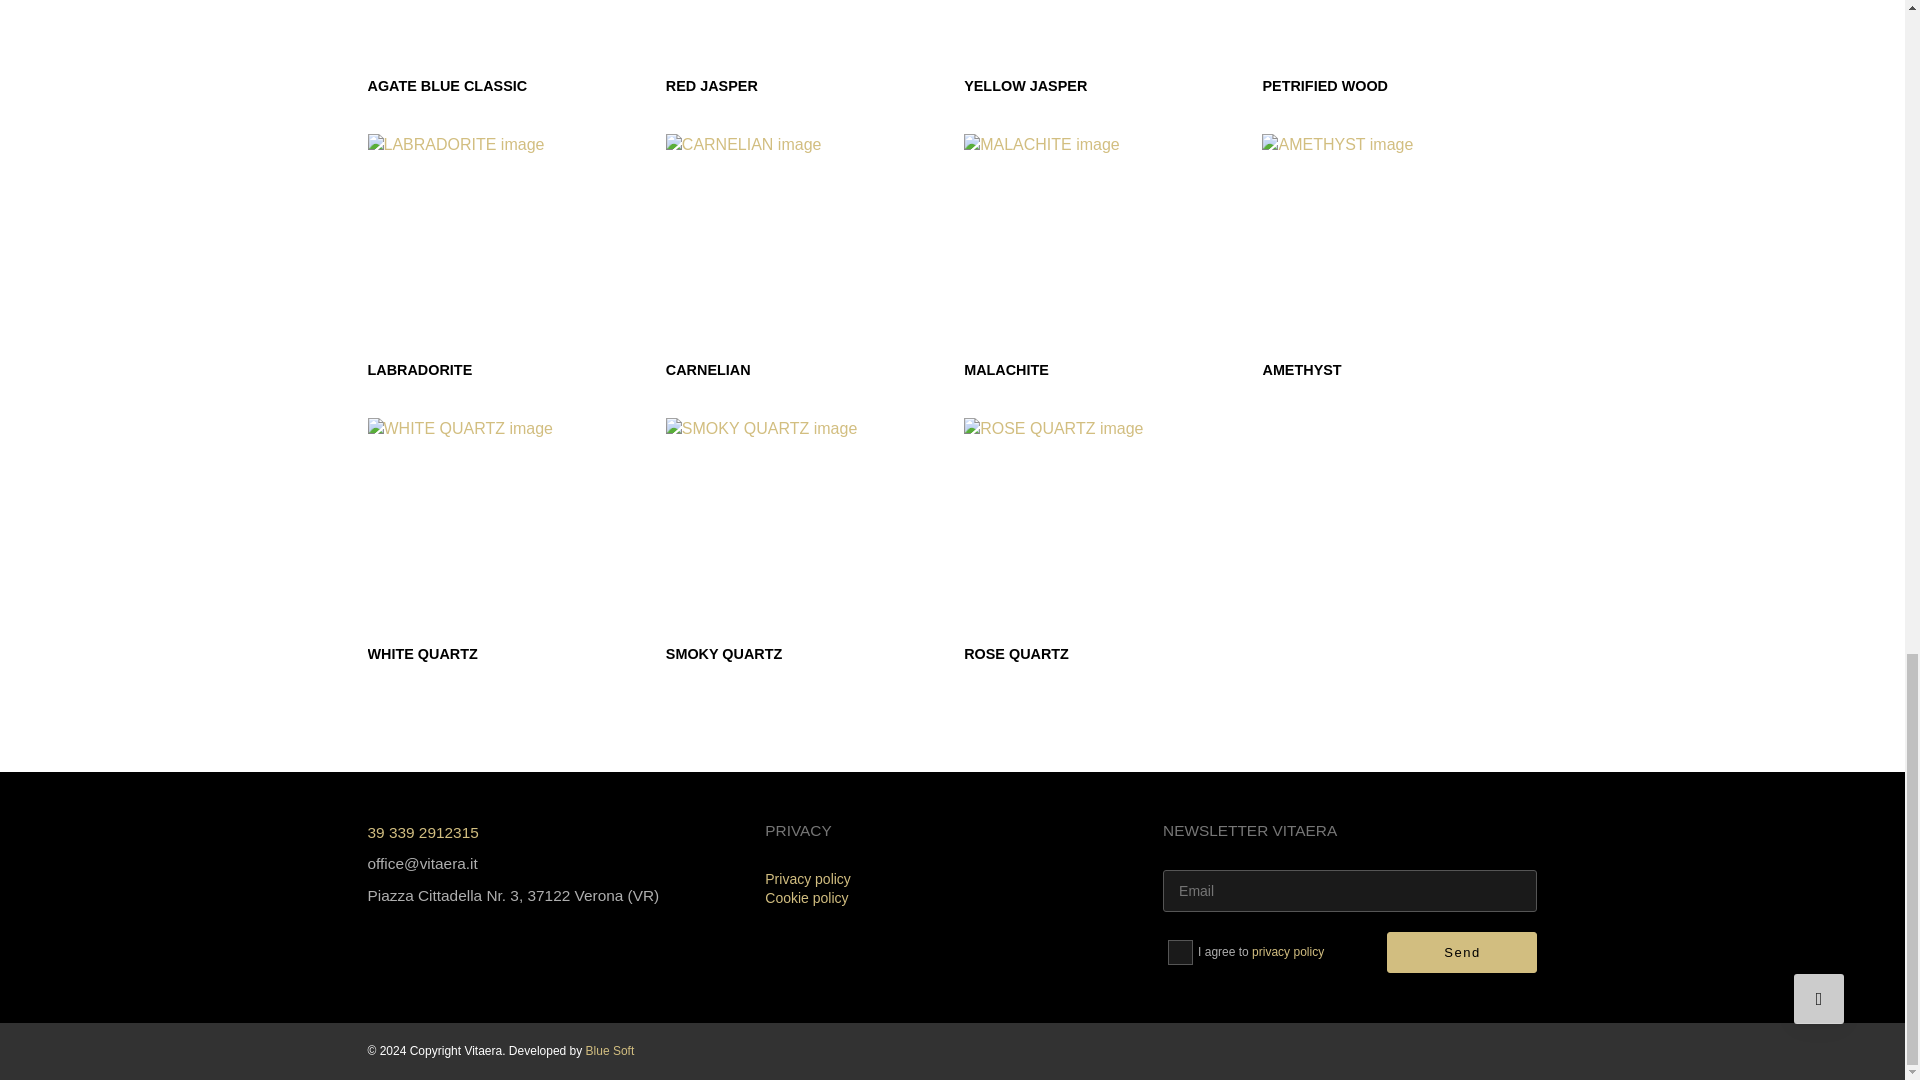 Image resolution: width=1920 pixels, height=1080 pixels. What do you see at coordinates (803, 46) in the screenshot?
I see `RED JASPER` at bounding box center [803, 46].